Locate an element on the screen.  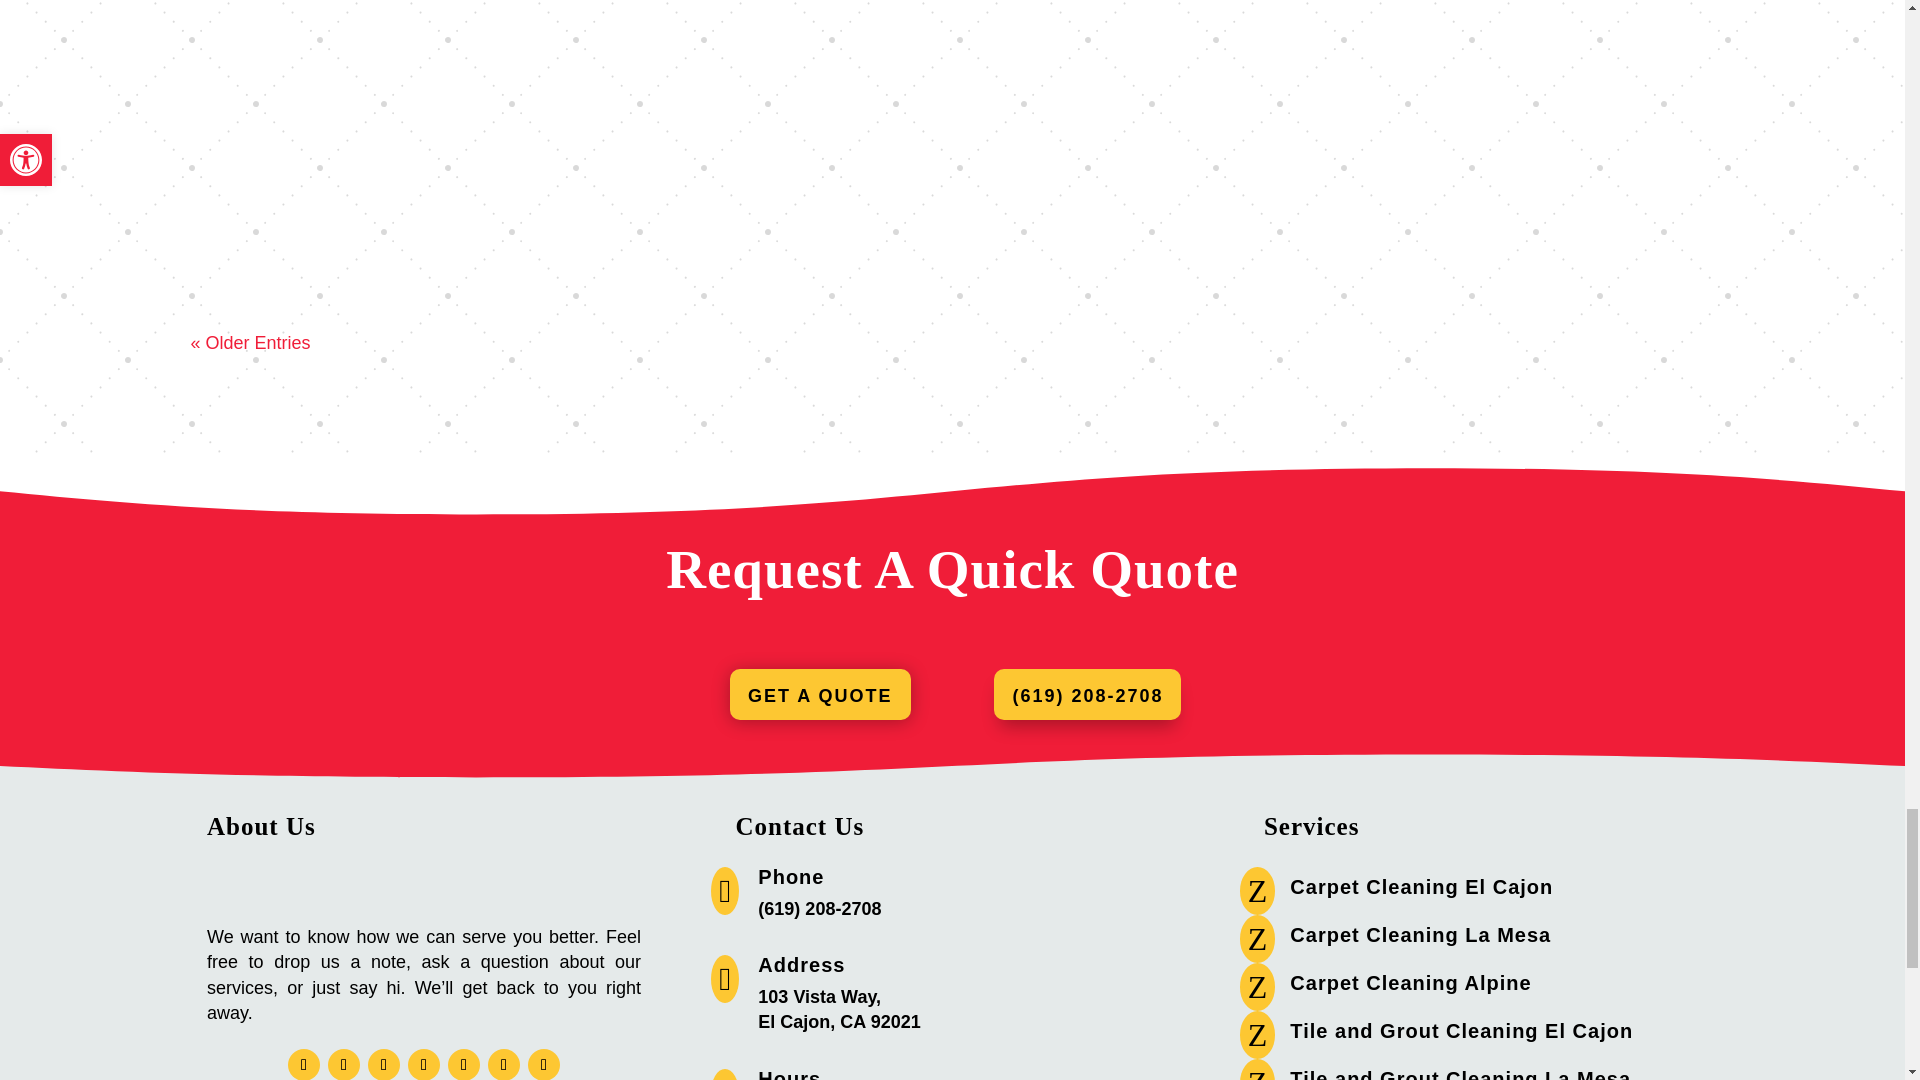
Follow on Youtube is located at coordinates (544, 1064).